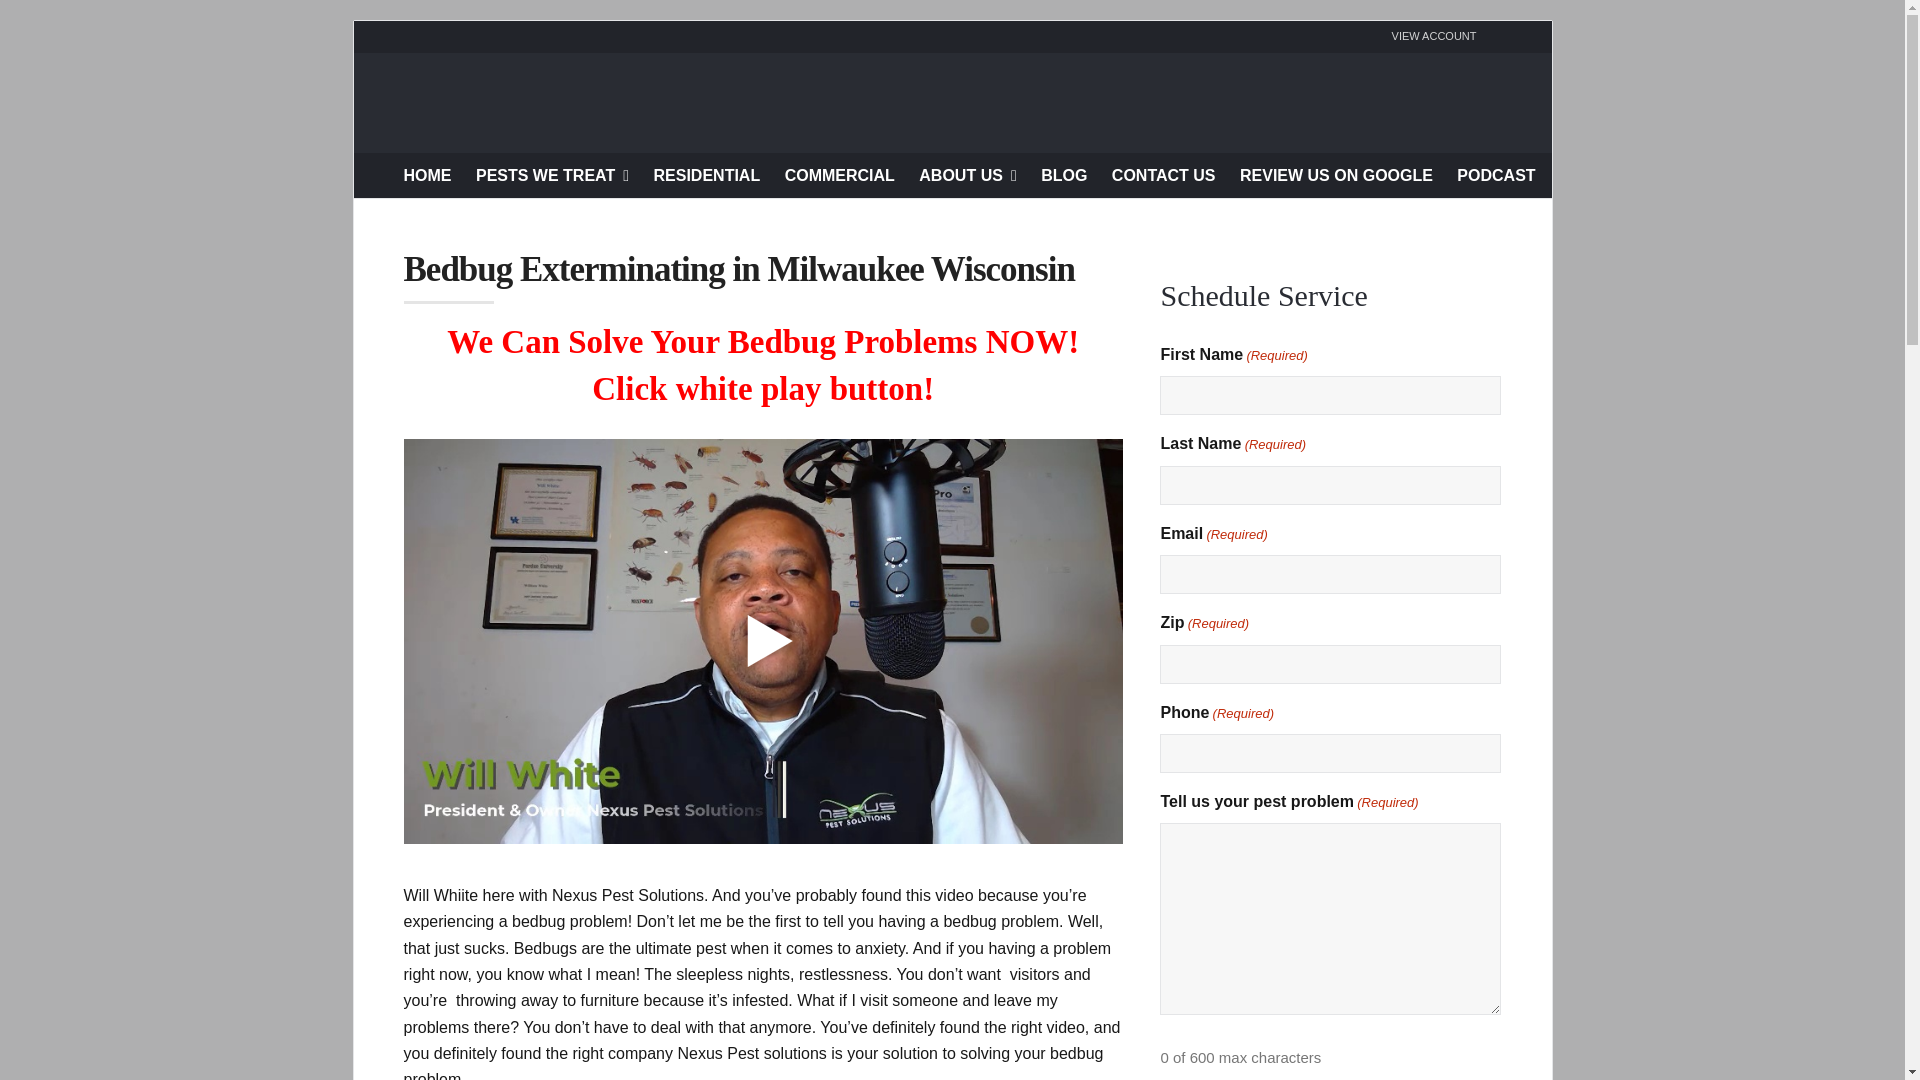 Image resolution: width=1920 pixels, height=1080 pixels. Describe the element at coordinates (1496, 174) in the screenshot. I see `PODCAST` at that location.